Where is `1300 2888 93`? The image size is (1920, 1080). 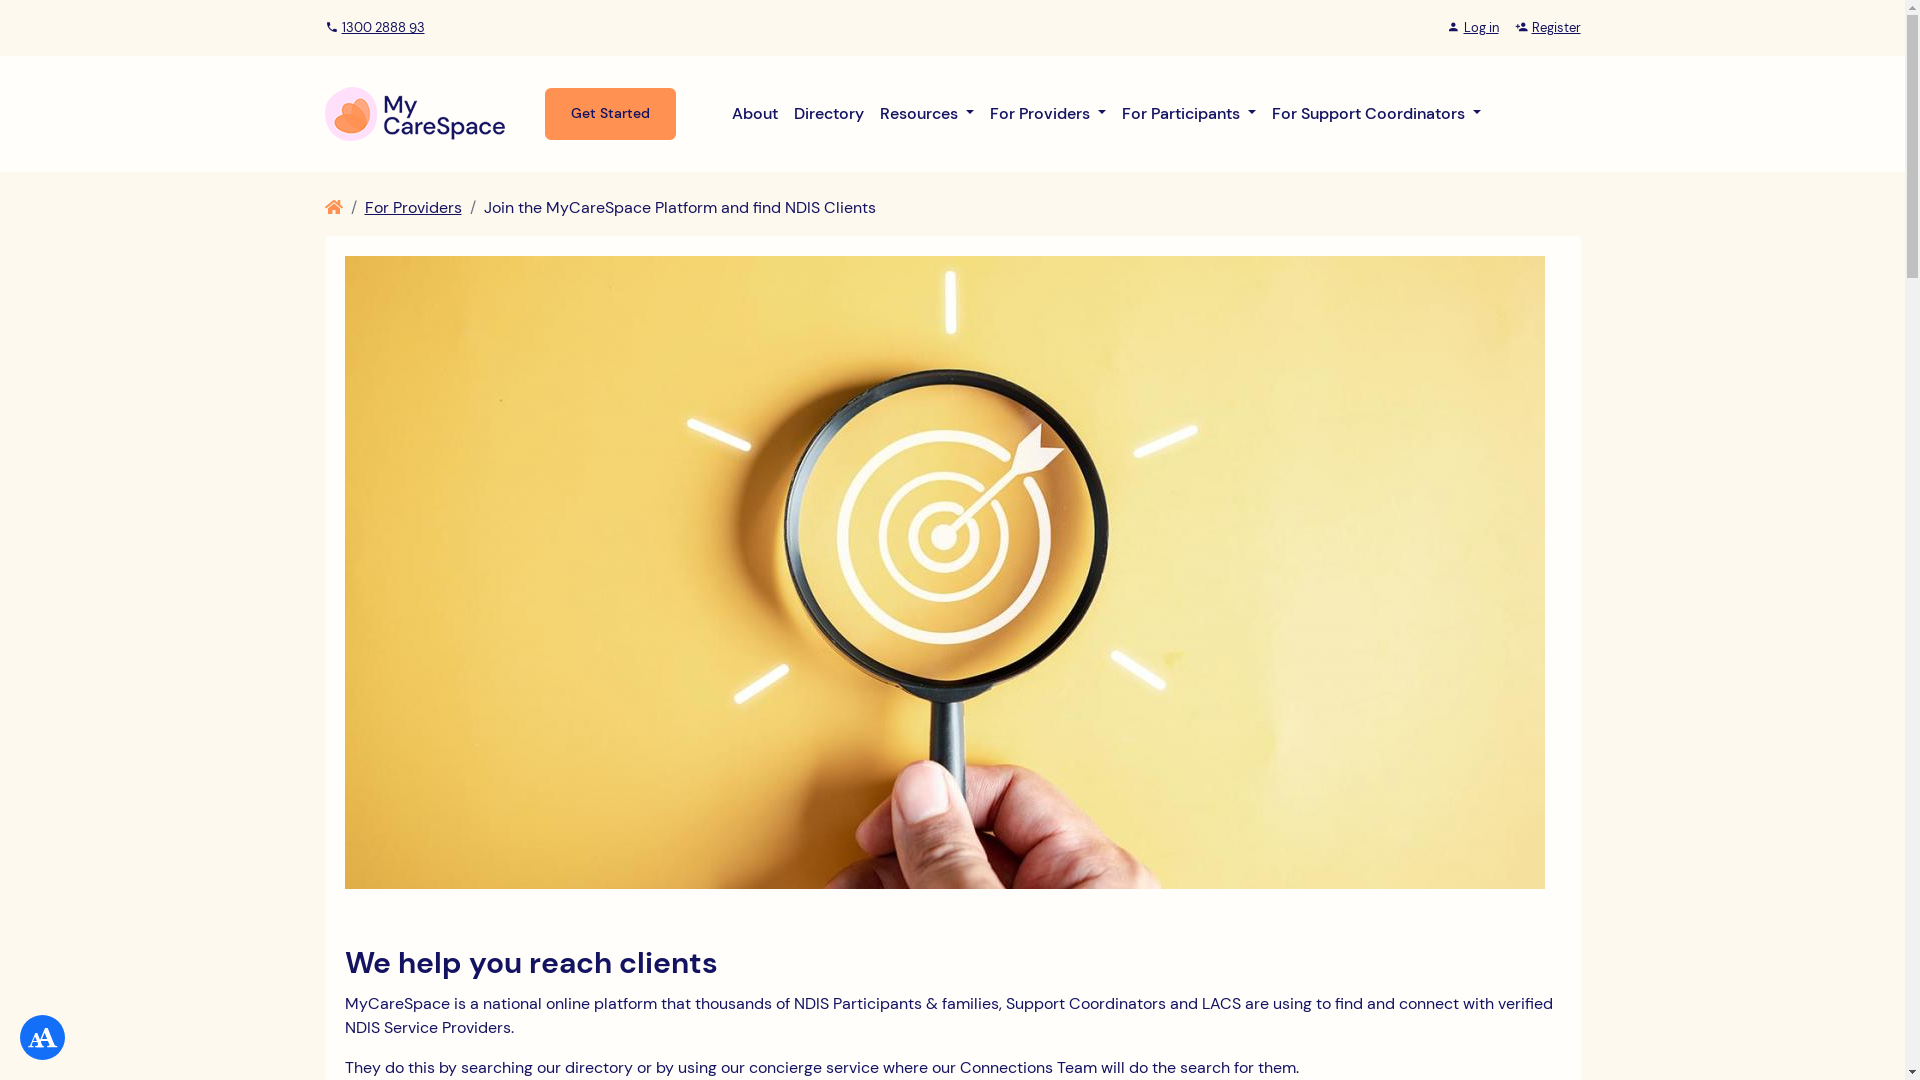 1300 2888 93 is located at coordinates (374, 28).